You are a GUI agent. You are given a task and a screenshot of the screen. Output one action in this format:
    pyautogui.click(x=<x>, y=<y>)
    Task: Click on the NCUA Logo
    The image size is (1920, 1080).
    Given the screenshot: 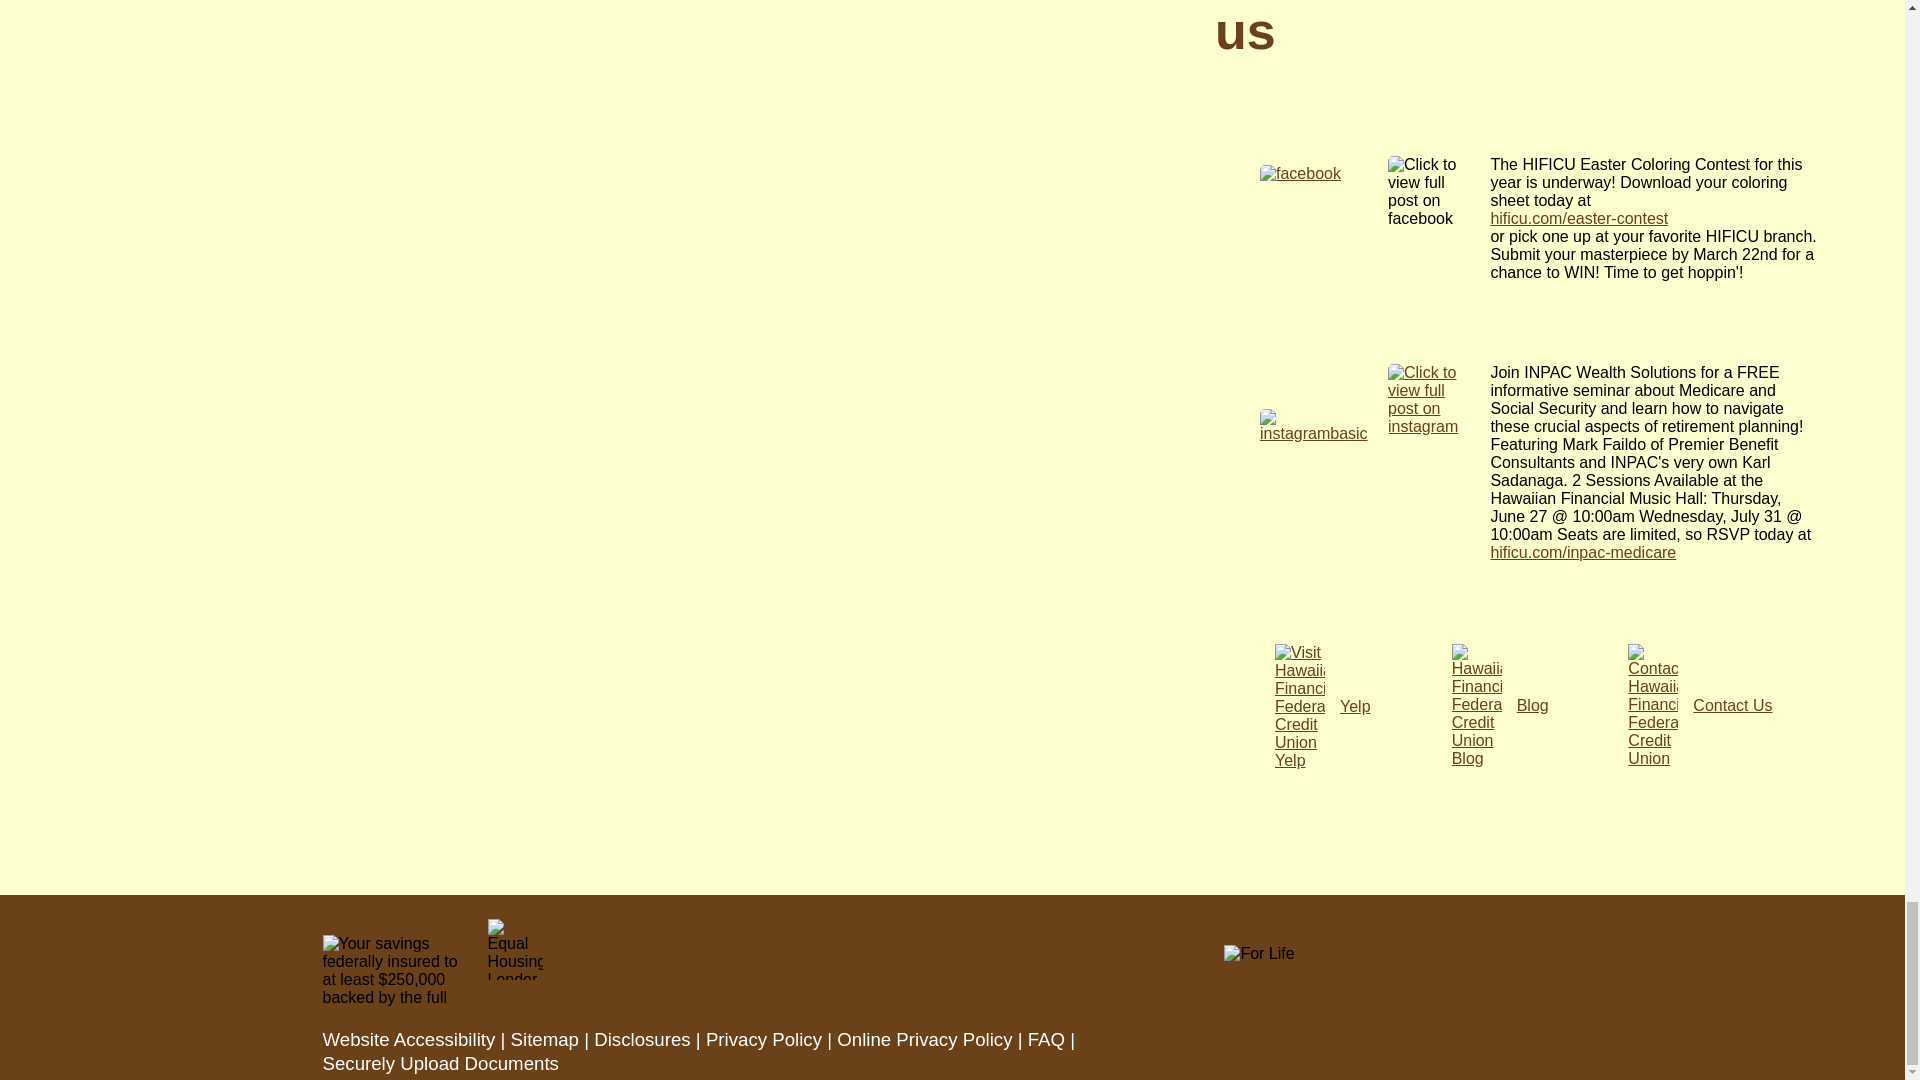 What is the action you would take?
    pyautogui.click(x=394, y=971)
    